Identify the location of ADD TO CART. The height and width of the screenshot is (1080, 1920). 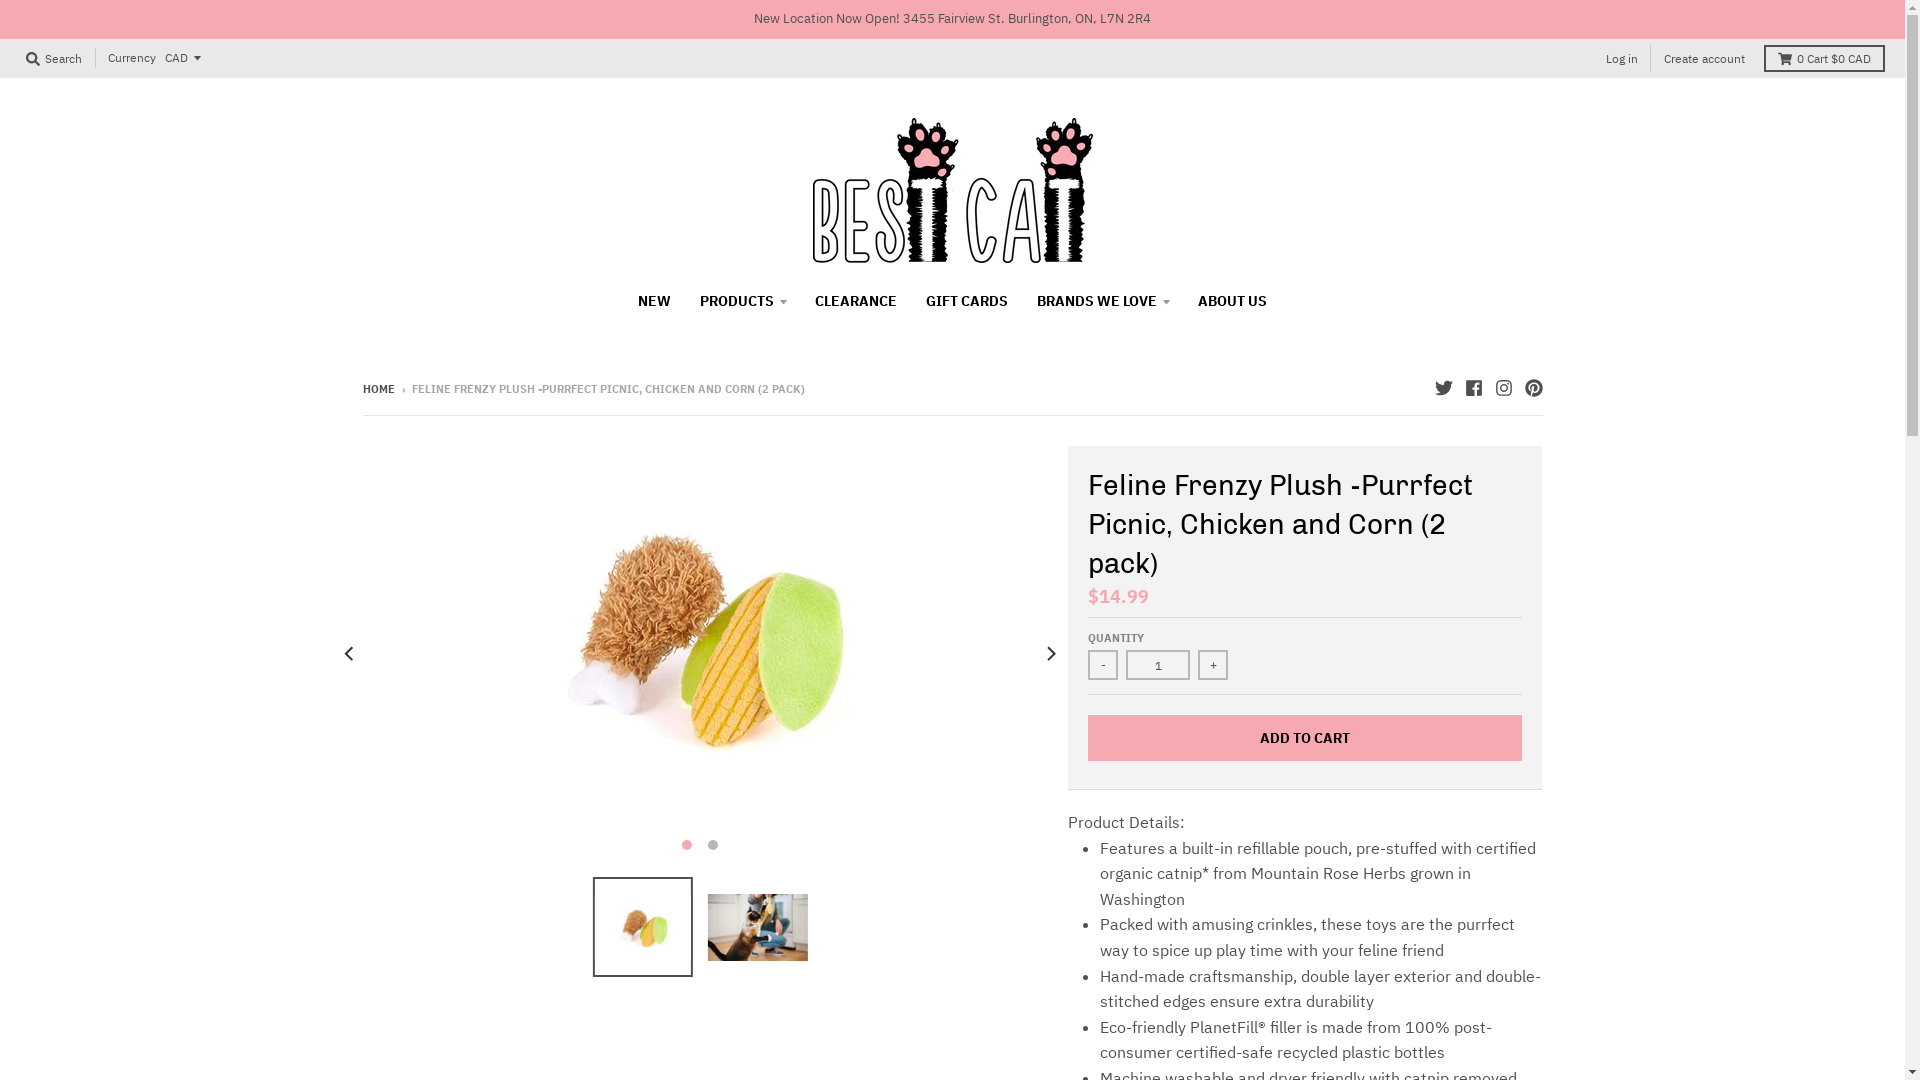
(1305, 738).